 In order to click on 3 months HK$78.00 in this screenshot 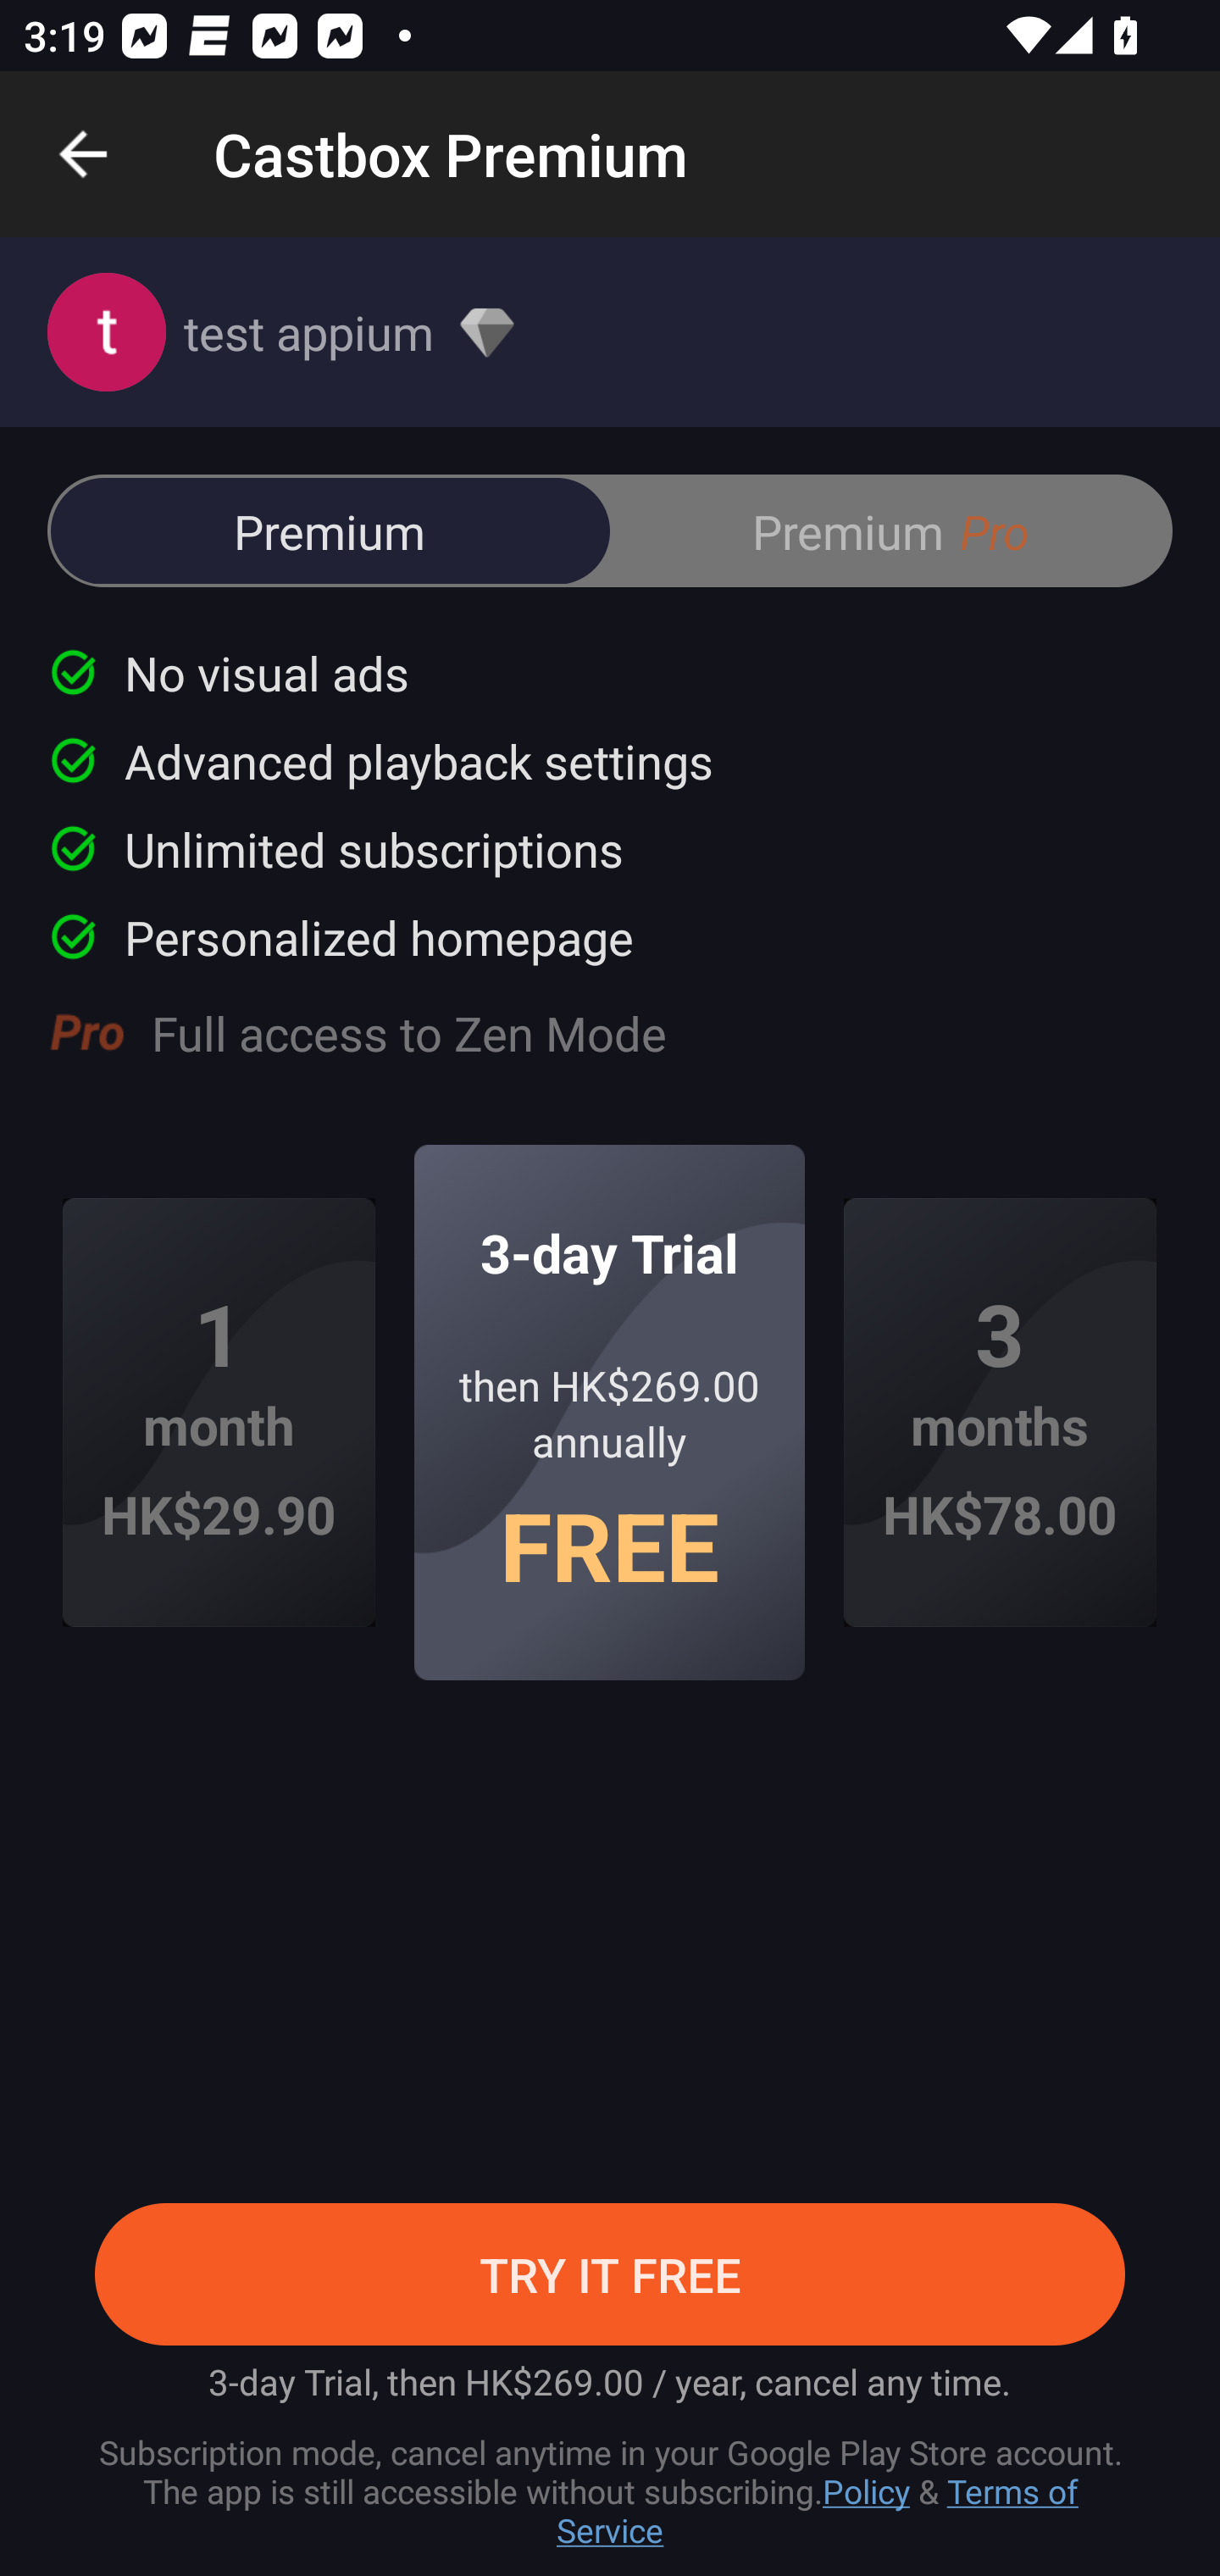, I will do `click(1000, 1413)`.